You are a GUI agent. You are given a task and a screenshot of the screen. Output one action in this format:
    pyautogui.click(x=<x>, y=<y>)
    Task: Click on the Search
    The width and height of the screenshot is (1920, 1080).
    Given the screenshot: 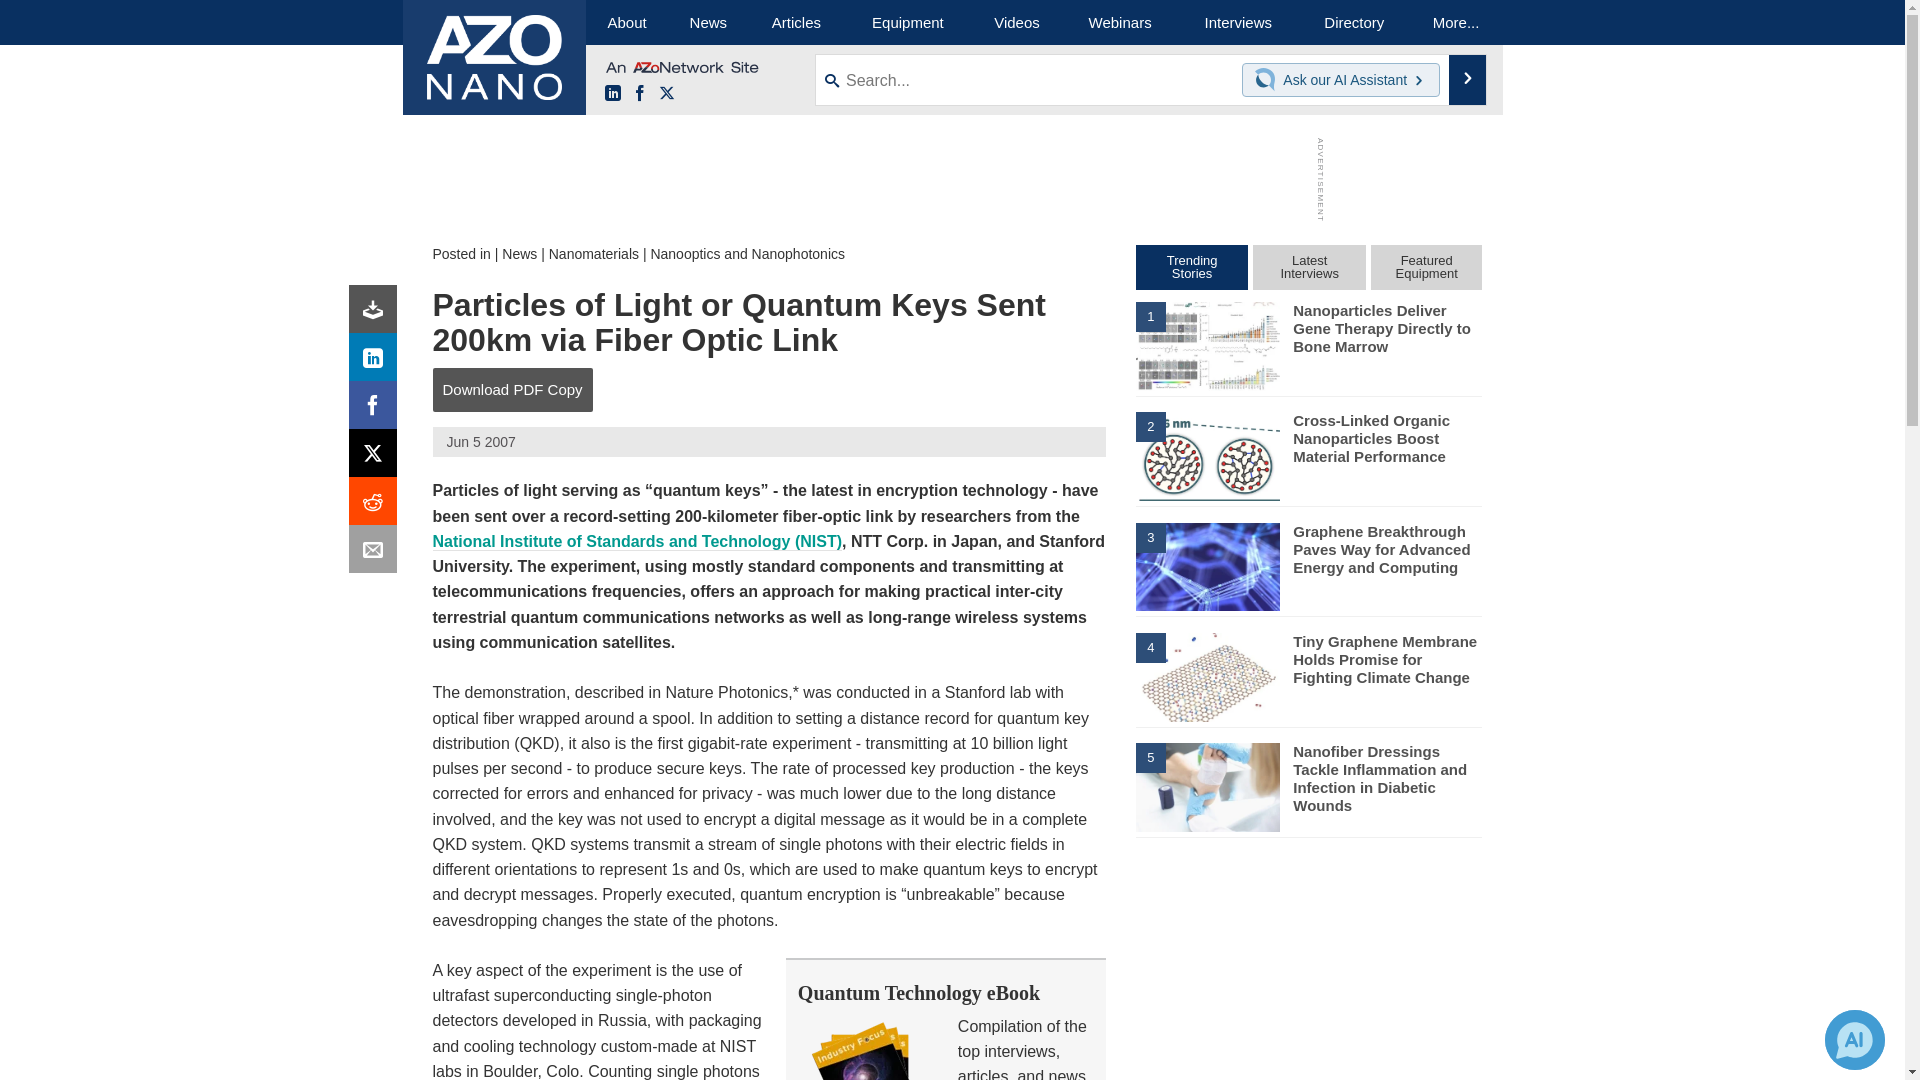 What is the action you would take?
    pyautogui.click(x=1468, y=80)
    